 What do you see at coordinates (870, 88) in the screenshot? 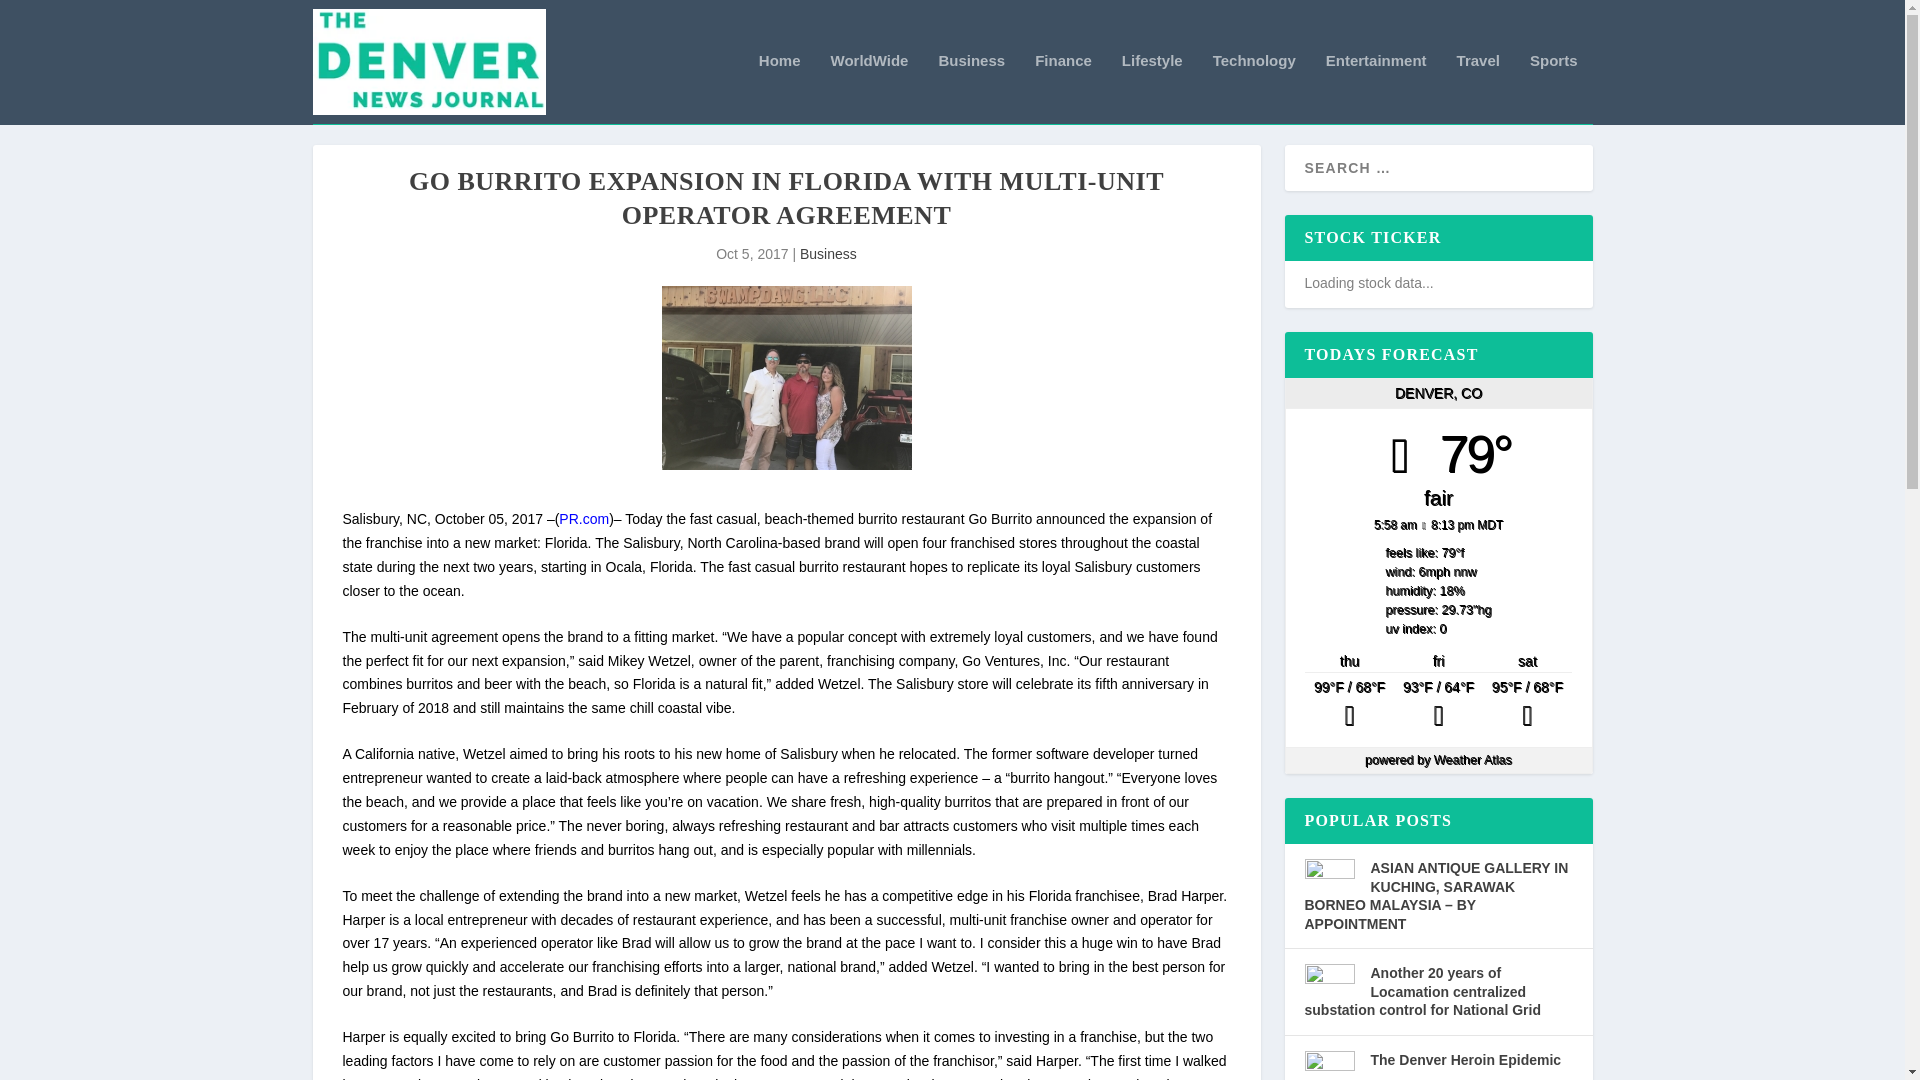
I see `WorldWide` at bounding box center [870, 88].